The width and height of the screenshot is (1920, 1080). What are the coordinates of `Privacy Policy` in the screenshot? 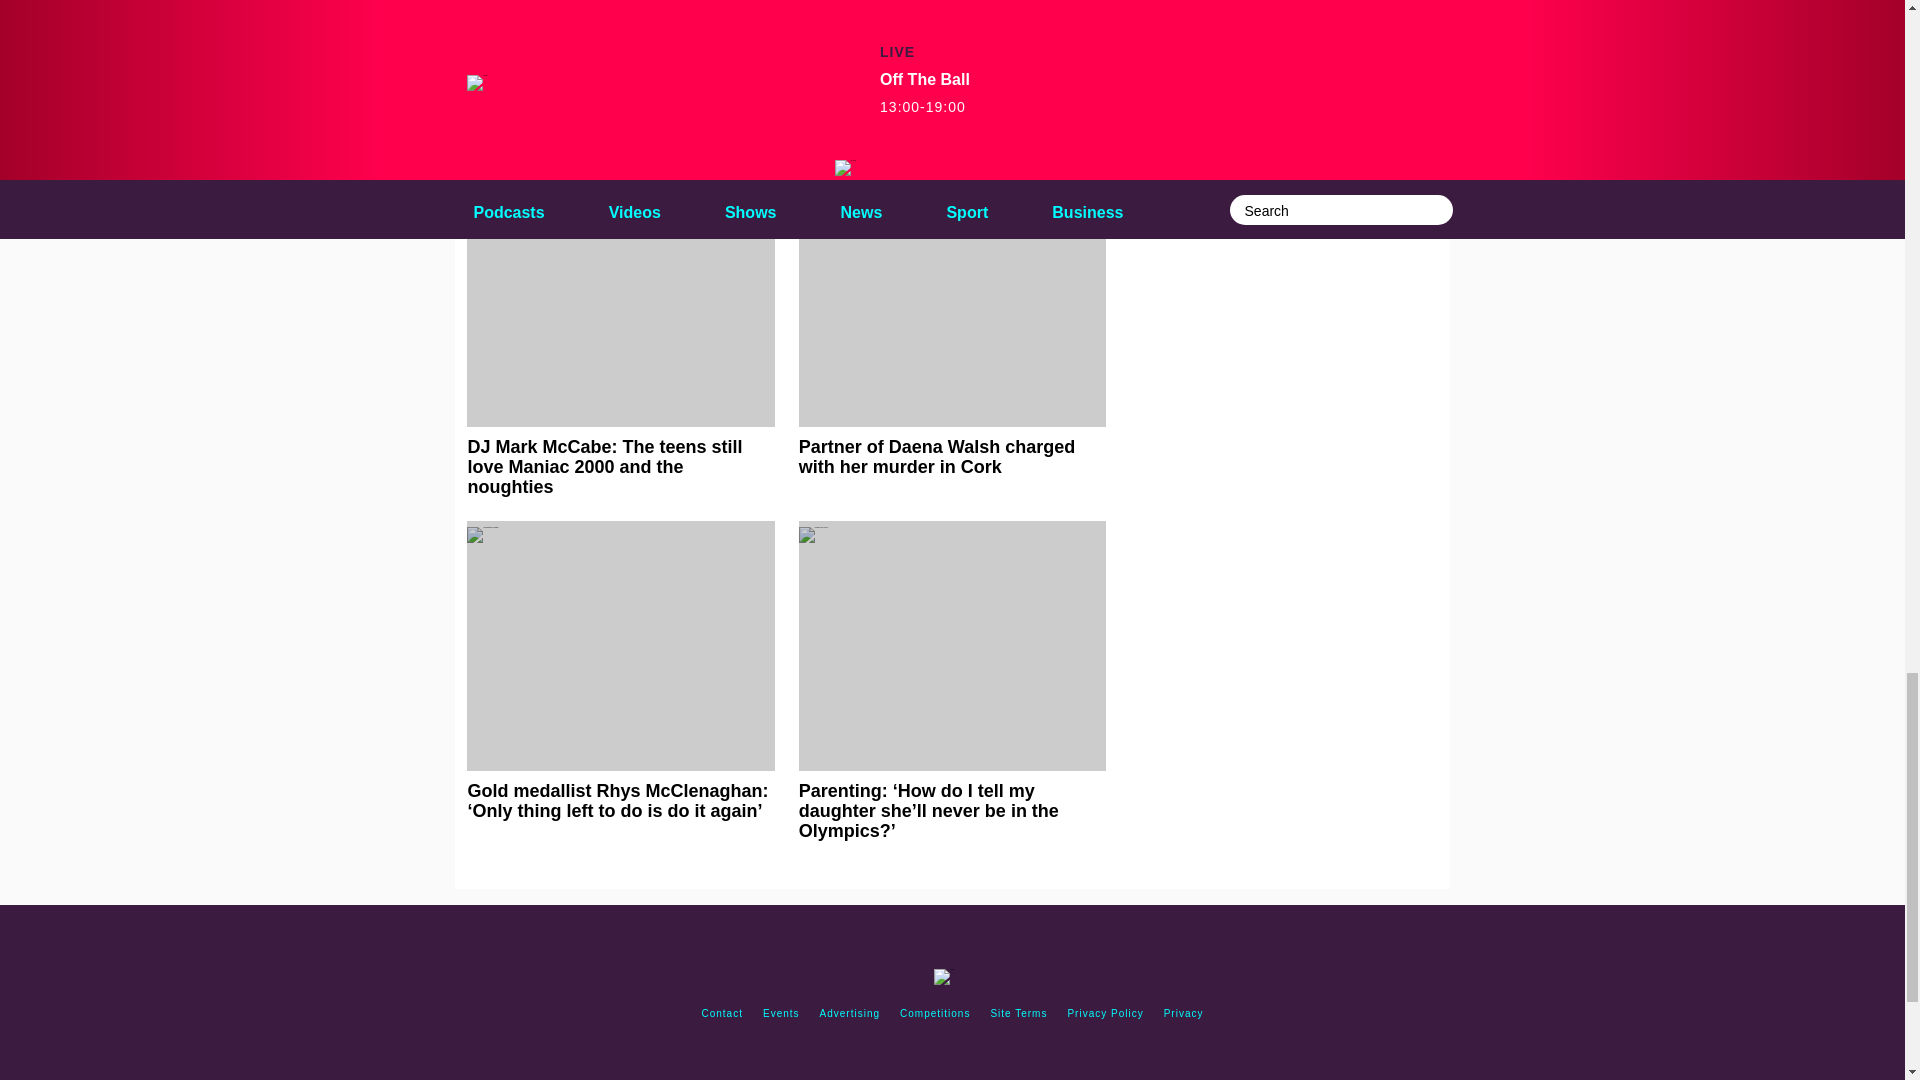 It's located at (1105, 1014).